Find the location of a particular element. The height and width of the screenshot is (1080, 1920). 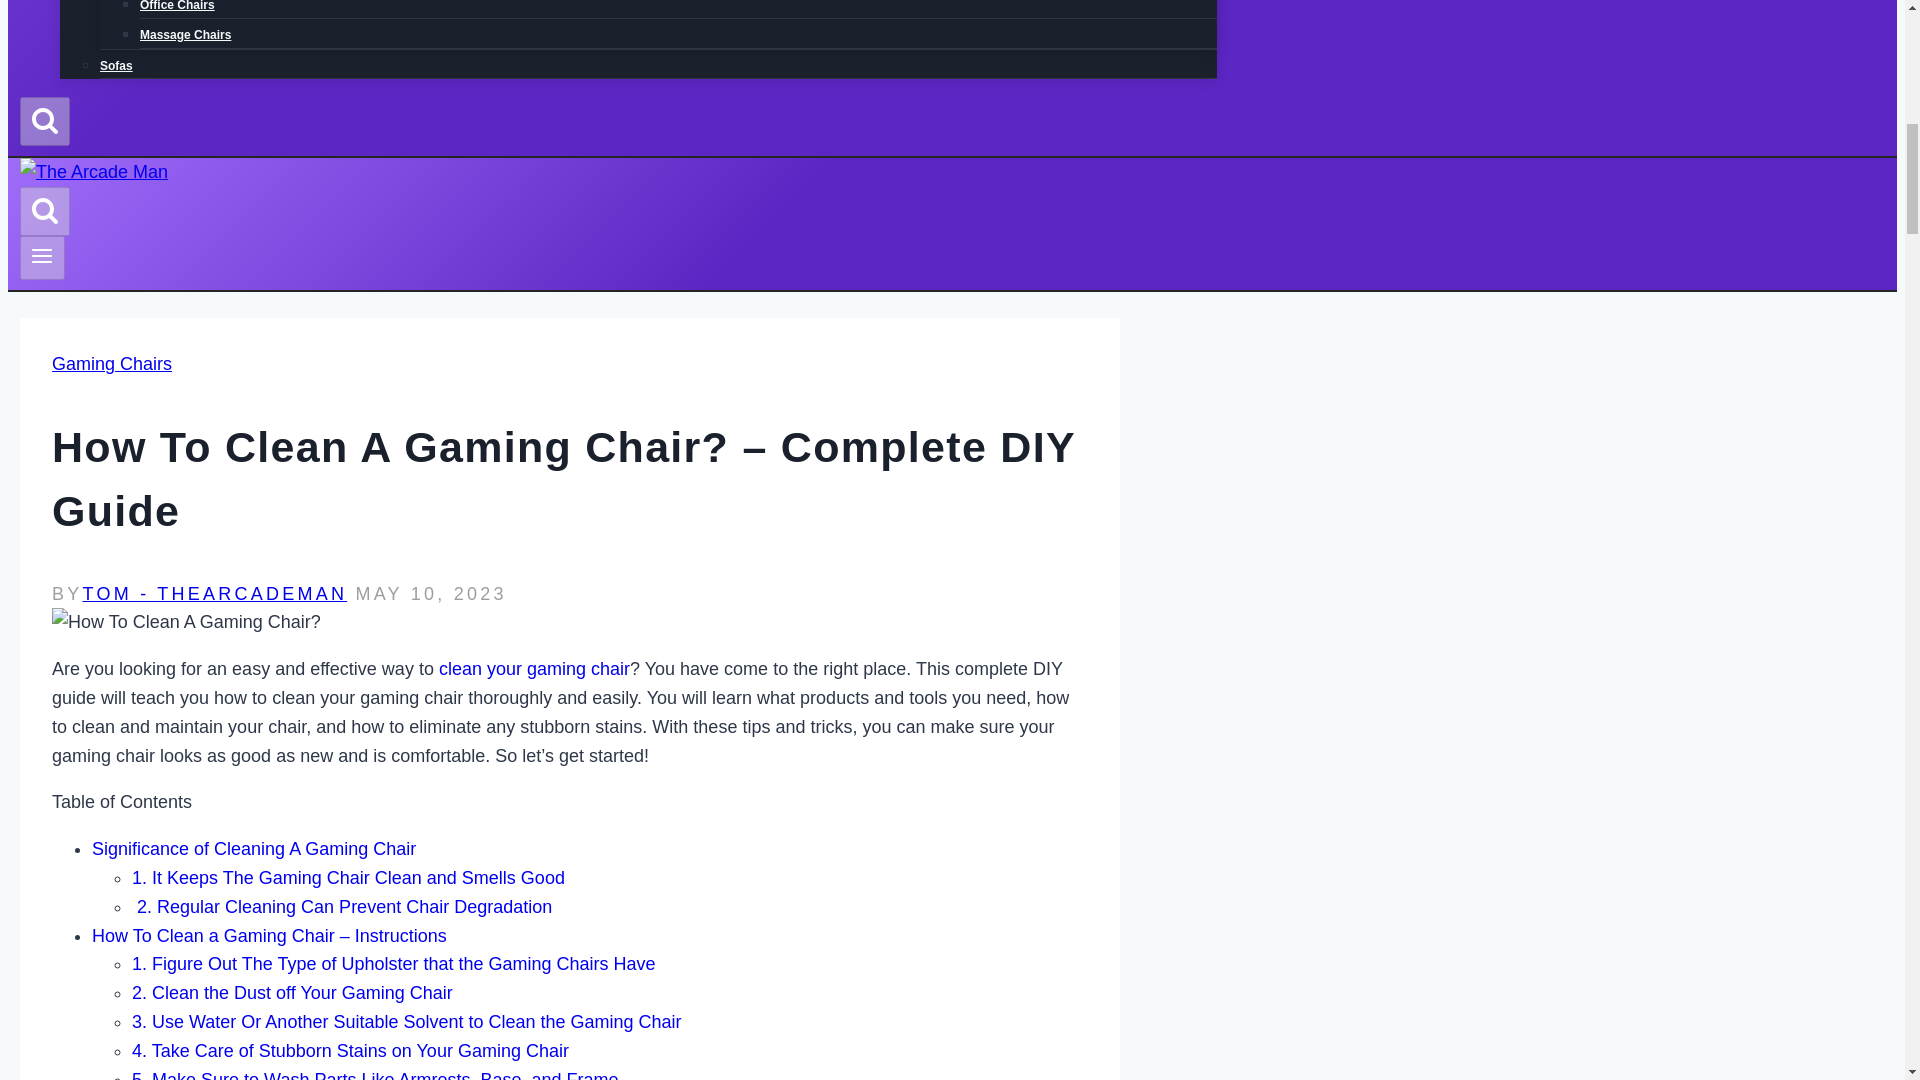

Search is located at coordinates (44, 211).